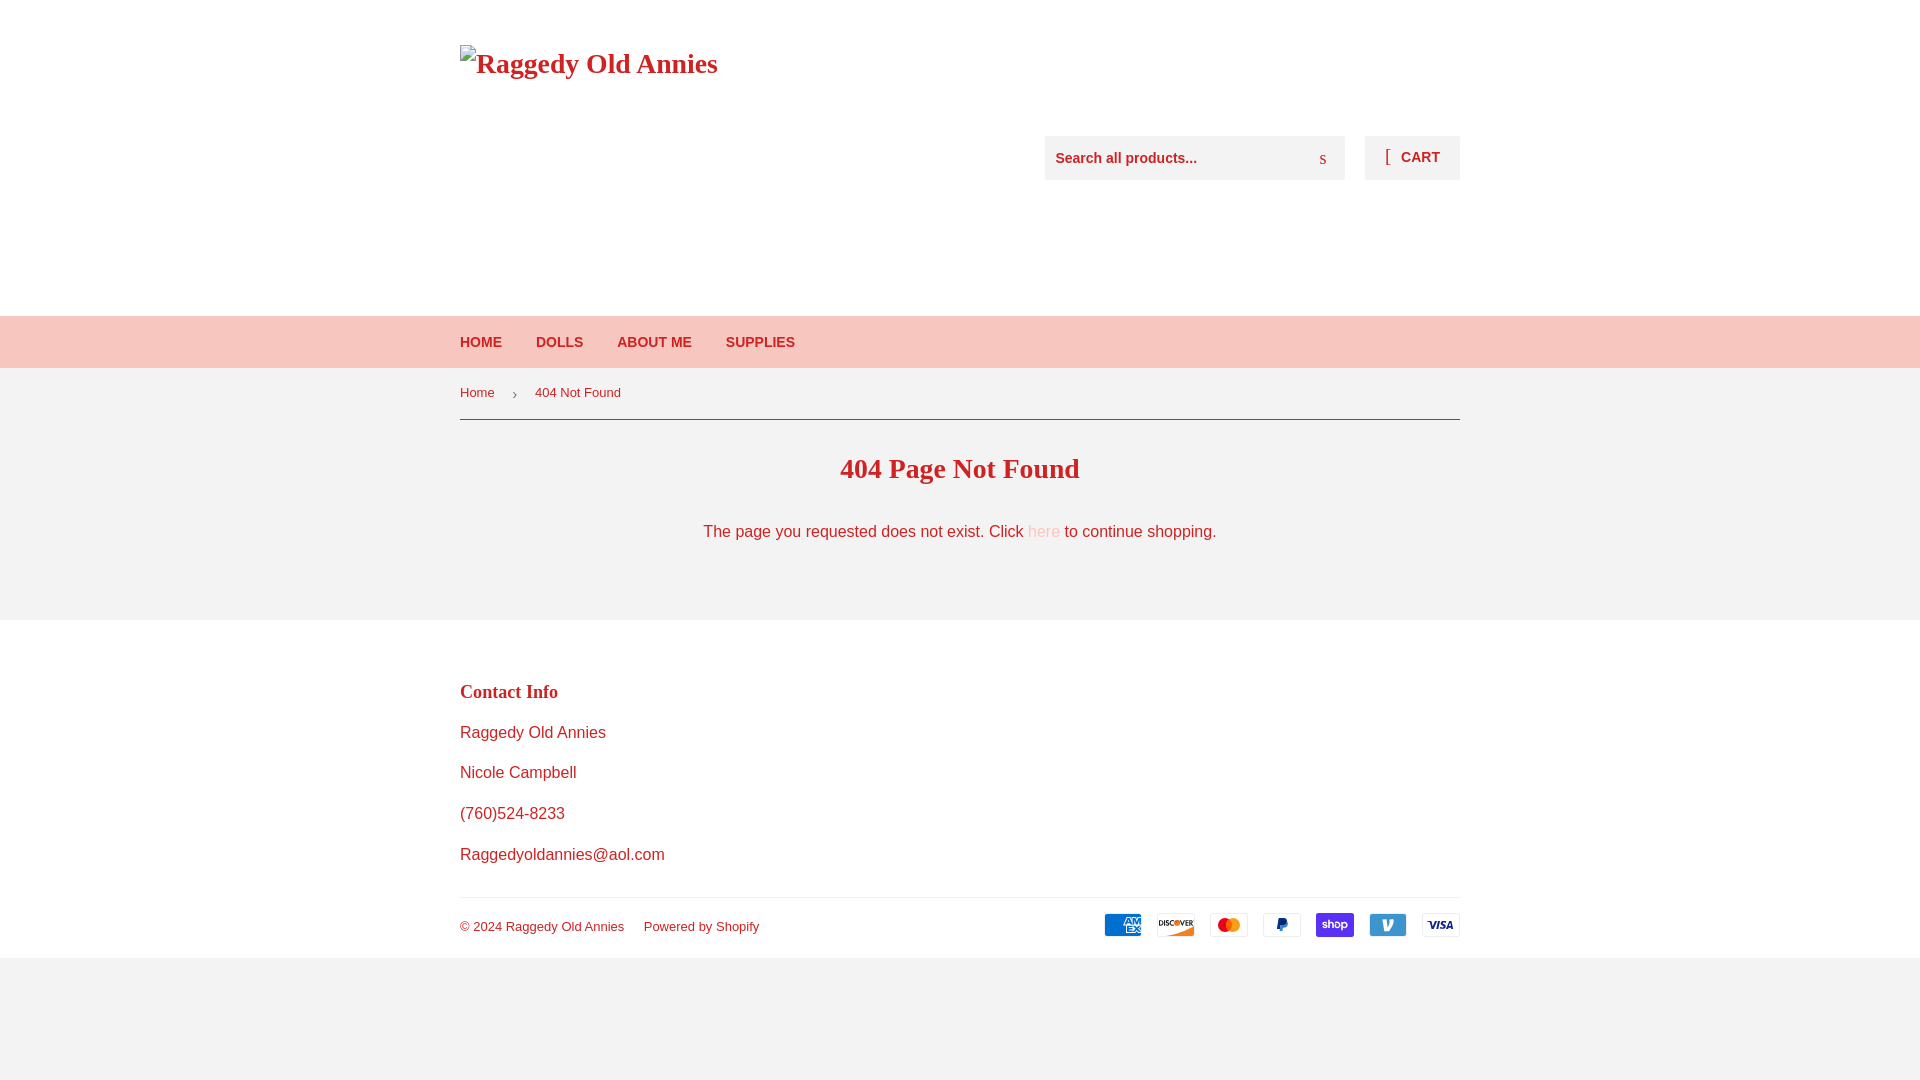  What do you see at coordinates (558, 342) in the screenshot?
I see `DOLLS` at bounding box center [558, 342].